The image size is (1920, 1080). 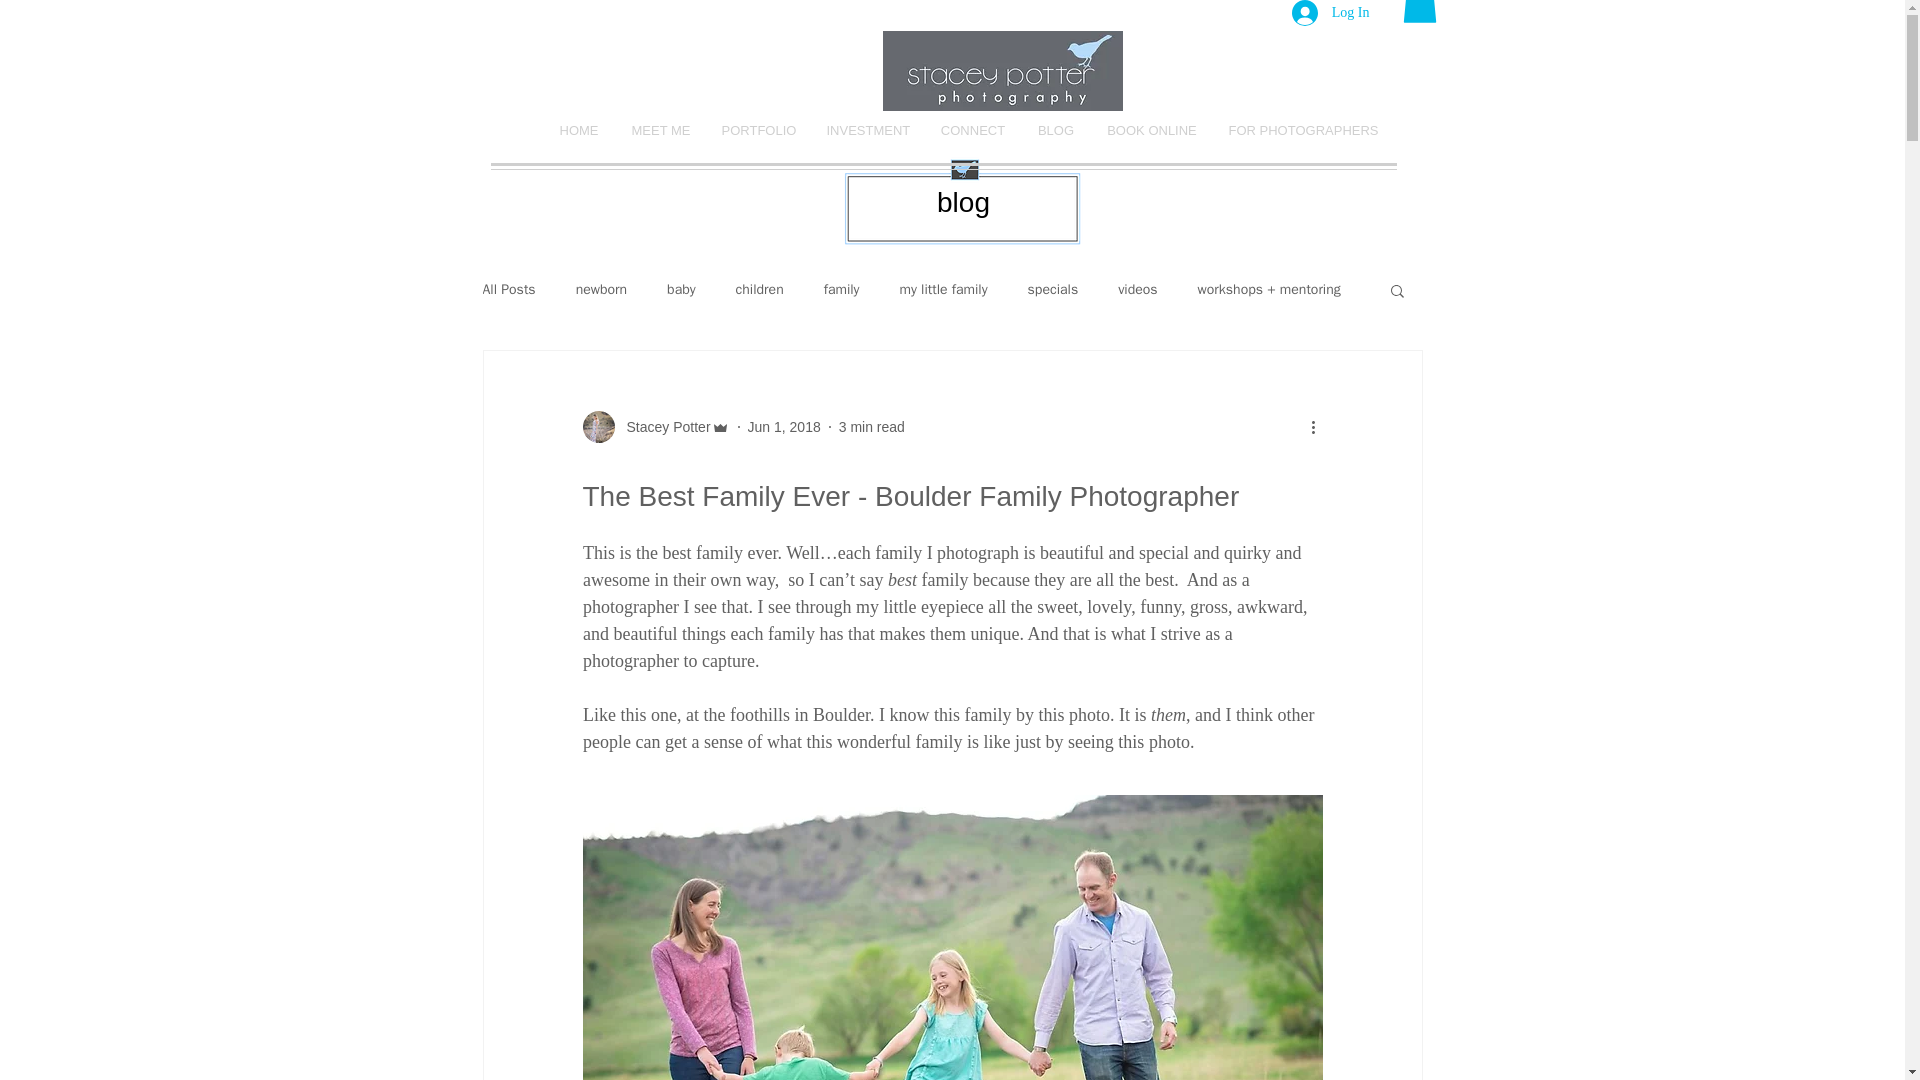 I want to click on All Posts, so click(x=508, y=290).